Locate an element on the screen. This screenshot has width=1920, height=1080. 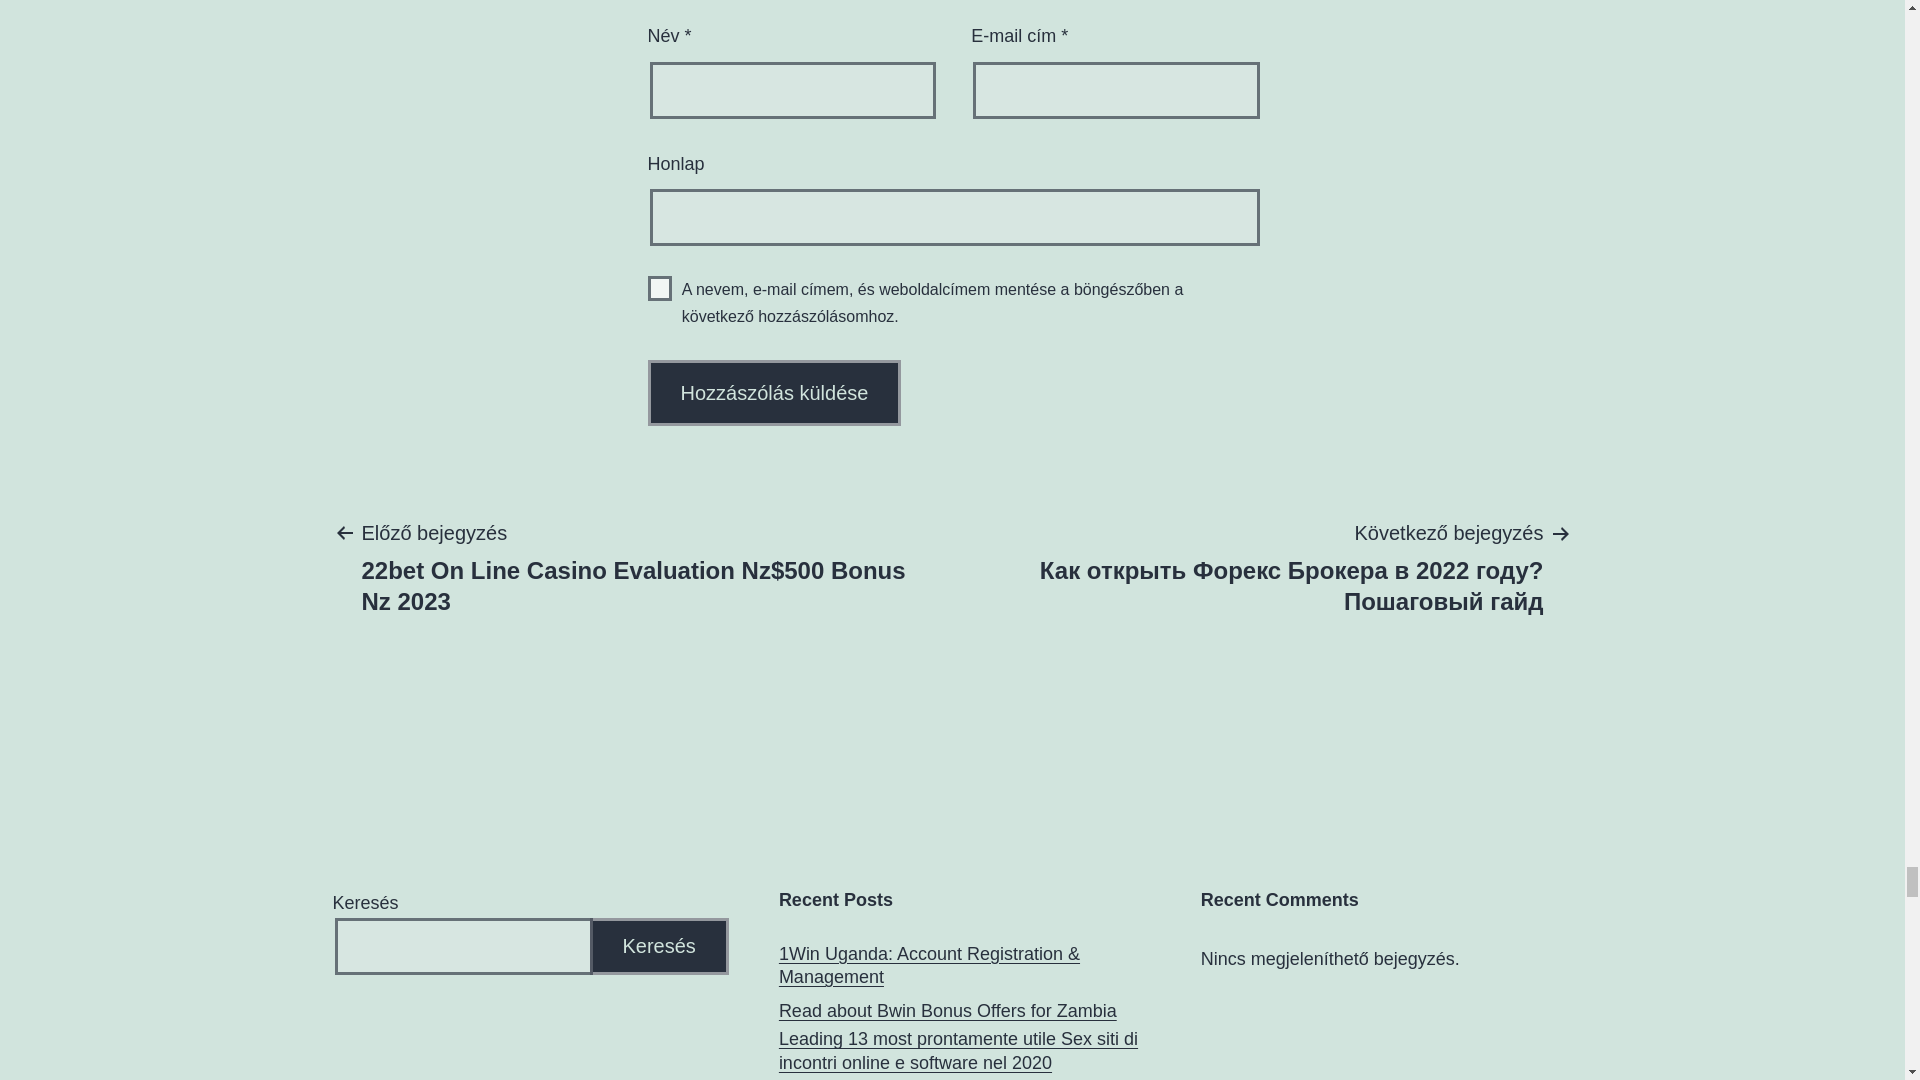
yes is located at coordinates (660, 288).